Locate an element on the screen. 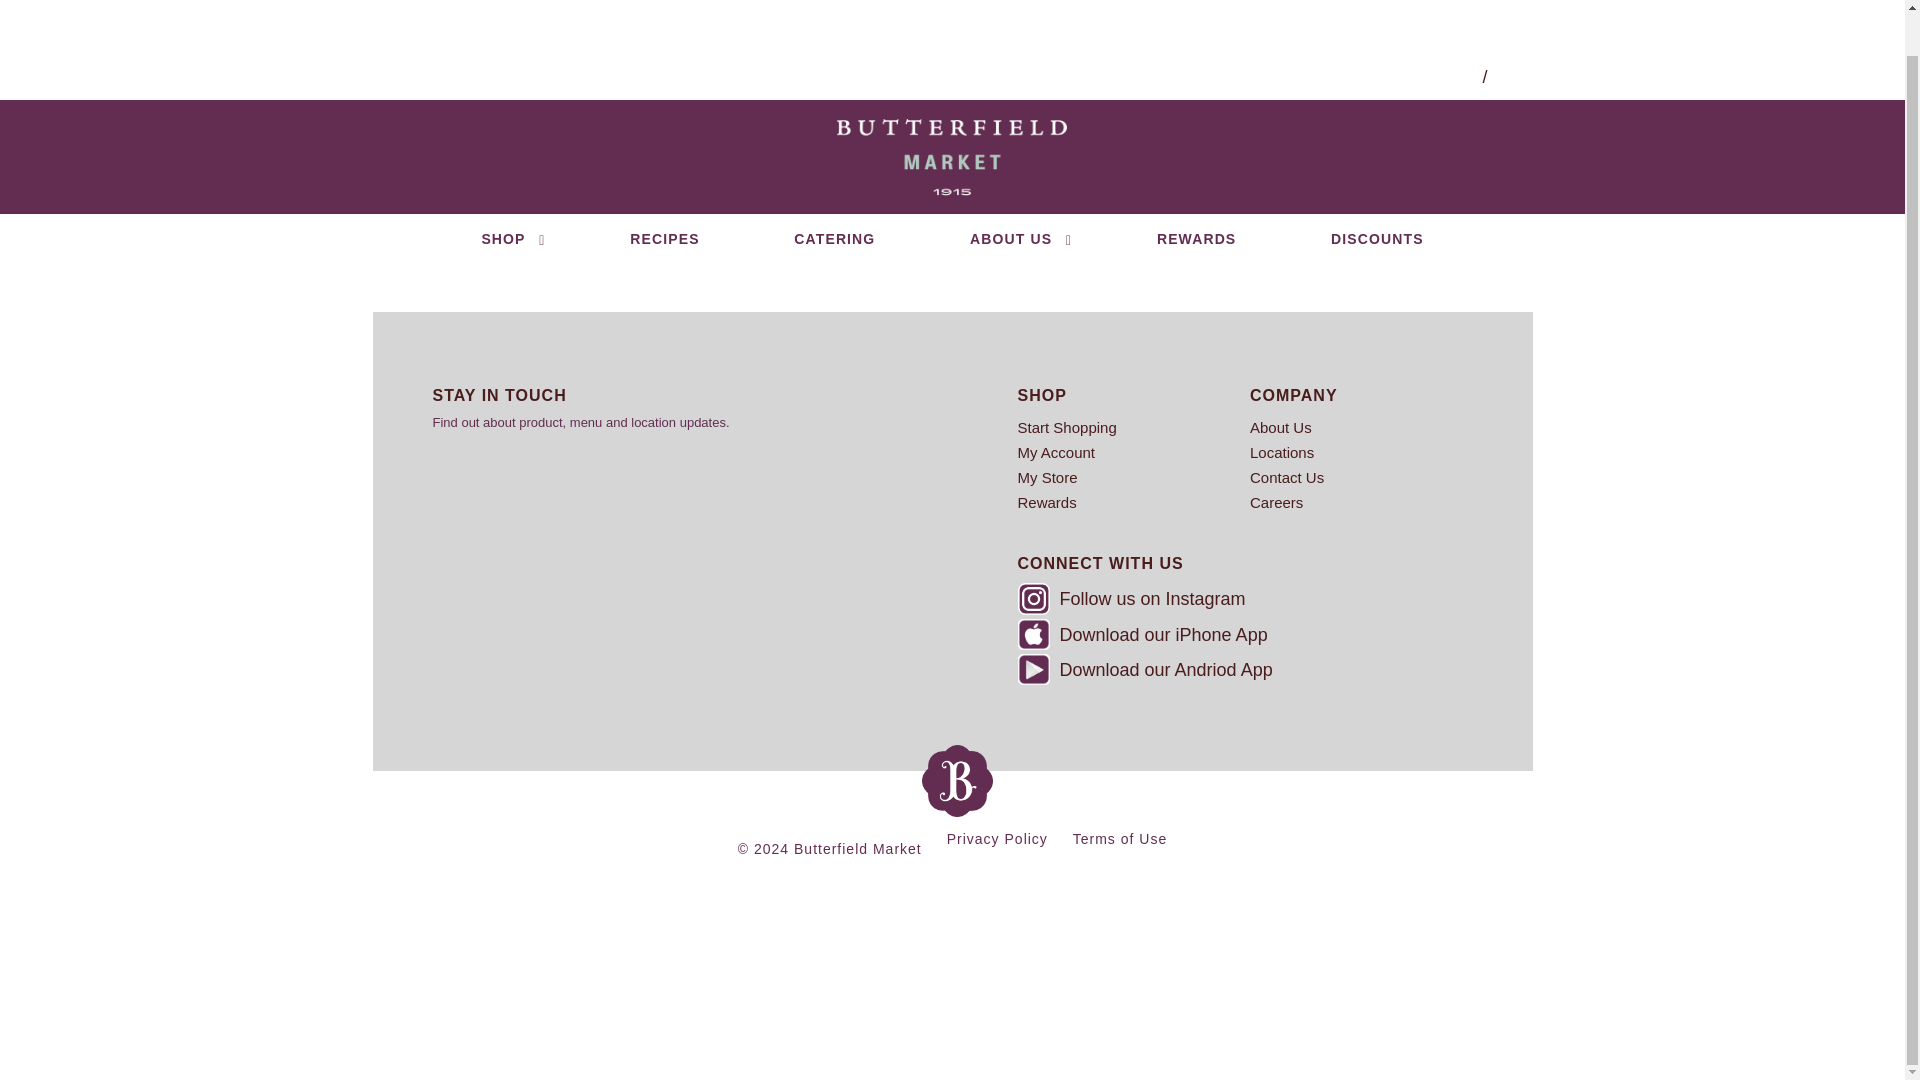  CATERING is located at coordinates (834, 194).